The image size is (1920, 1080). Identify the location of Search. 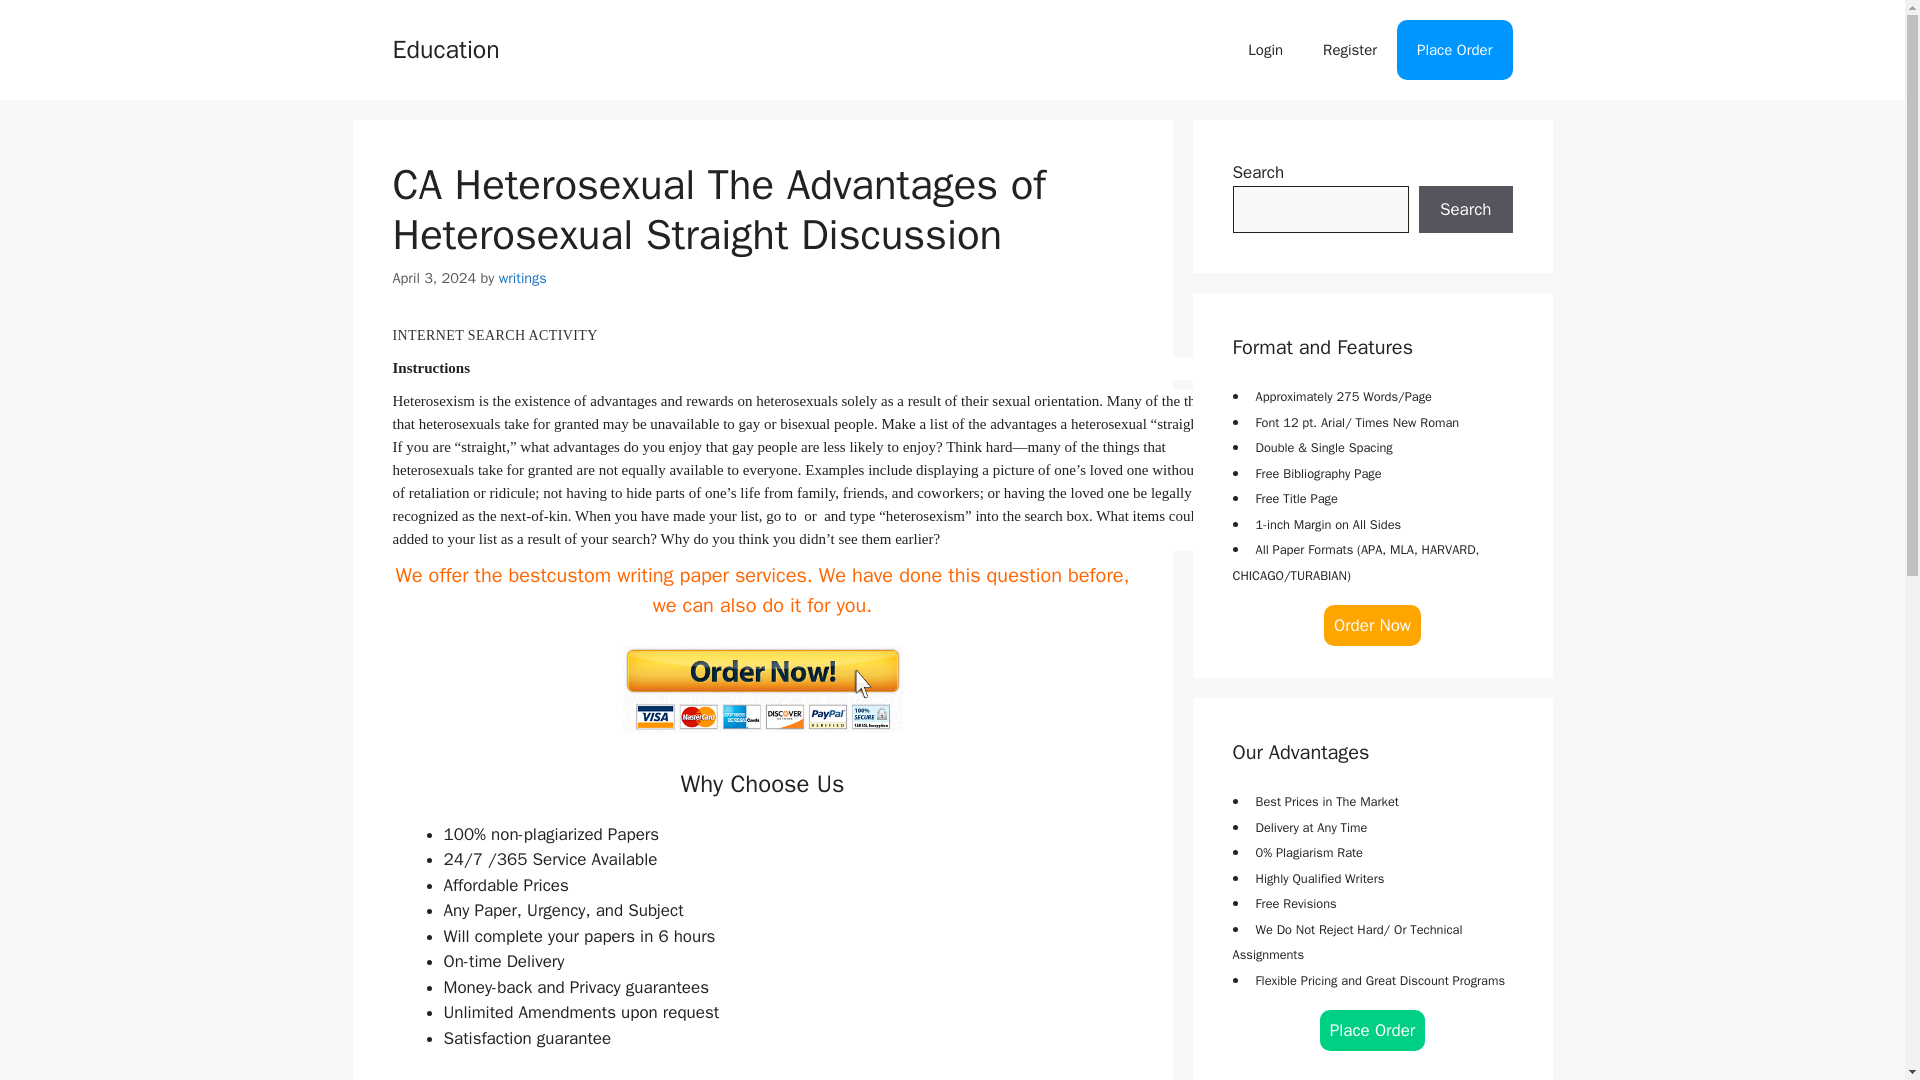
(1465, 210).